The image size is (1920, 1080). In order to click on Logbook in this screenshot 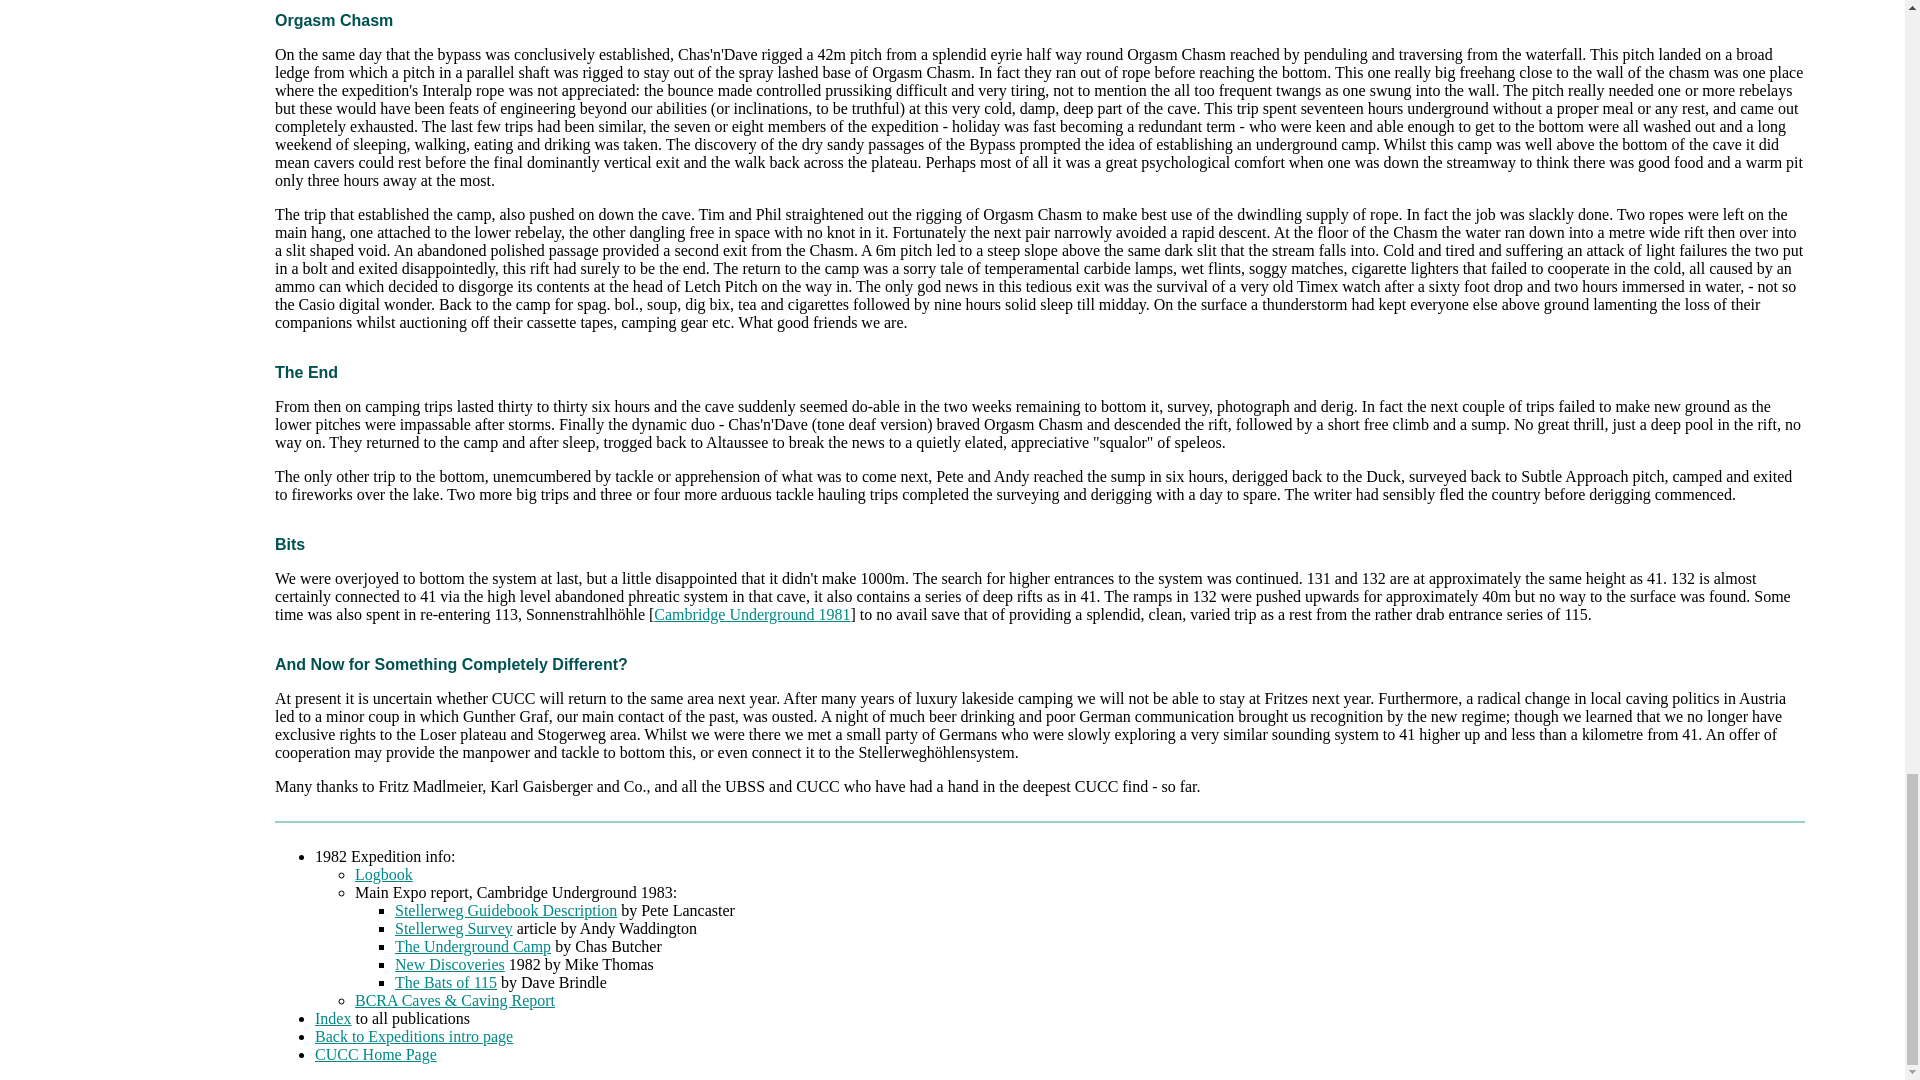, I will do `click(384, 874)`.